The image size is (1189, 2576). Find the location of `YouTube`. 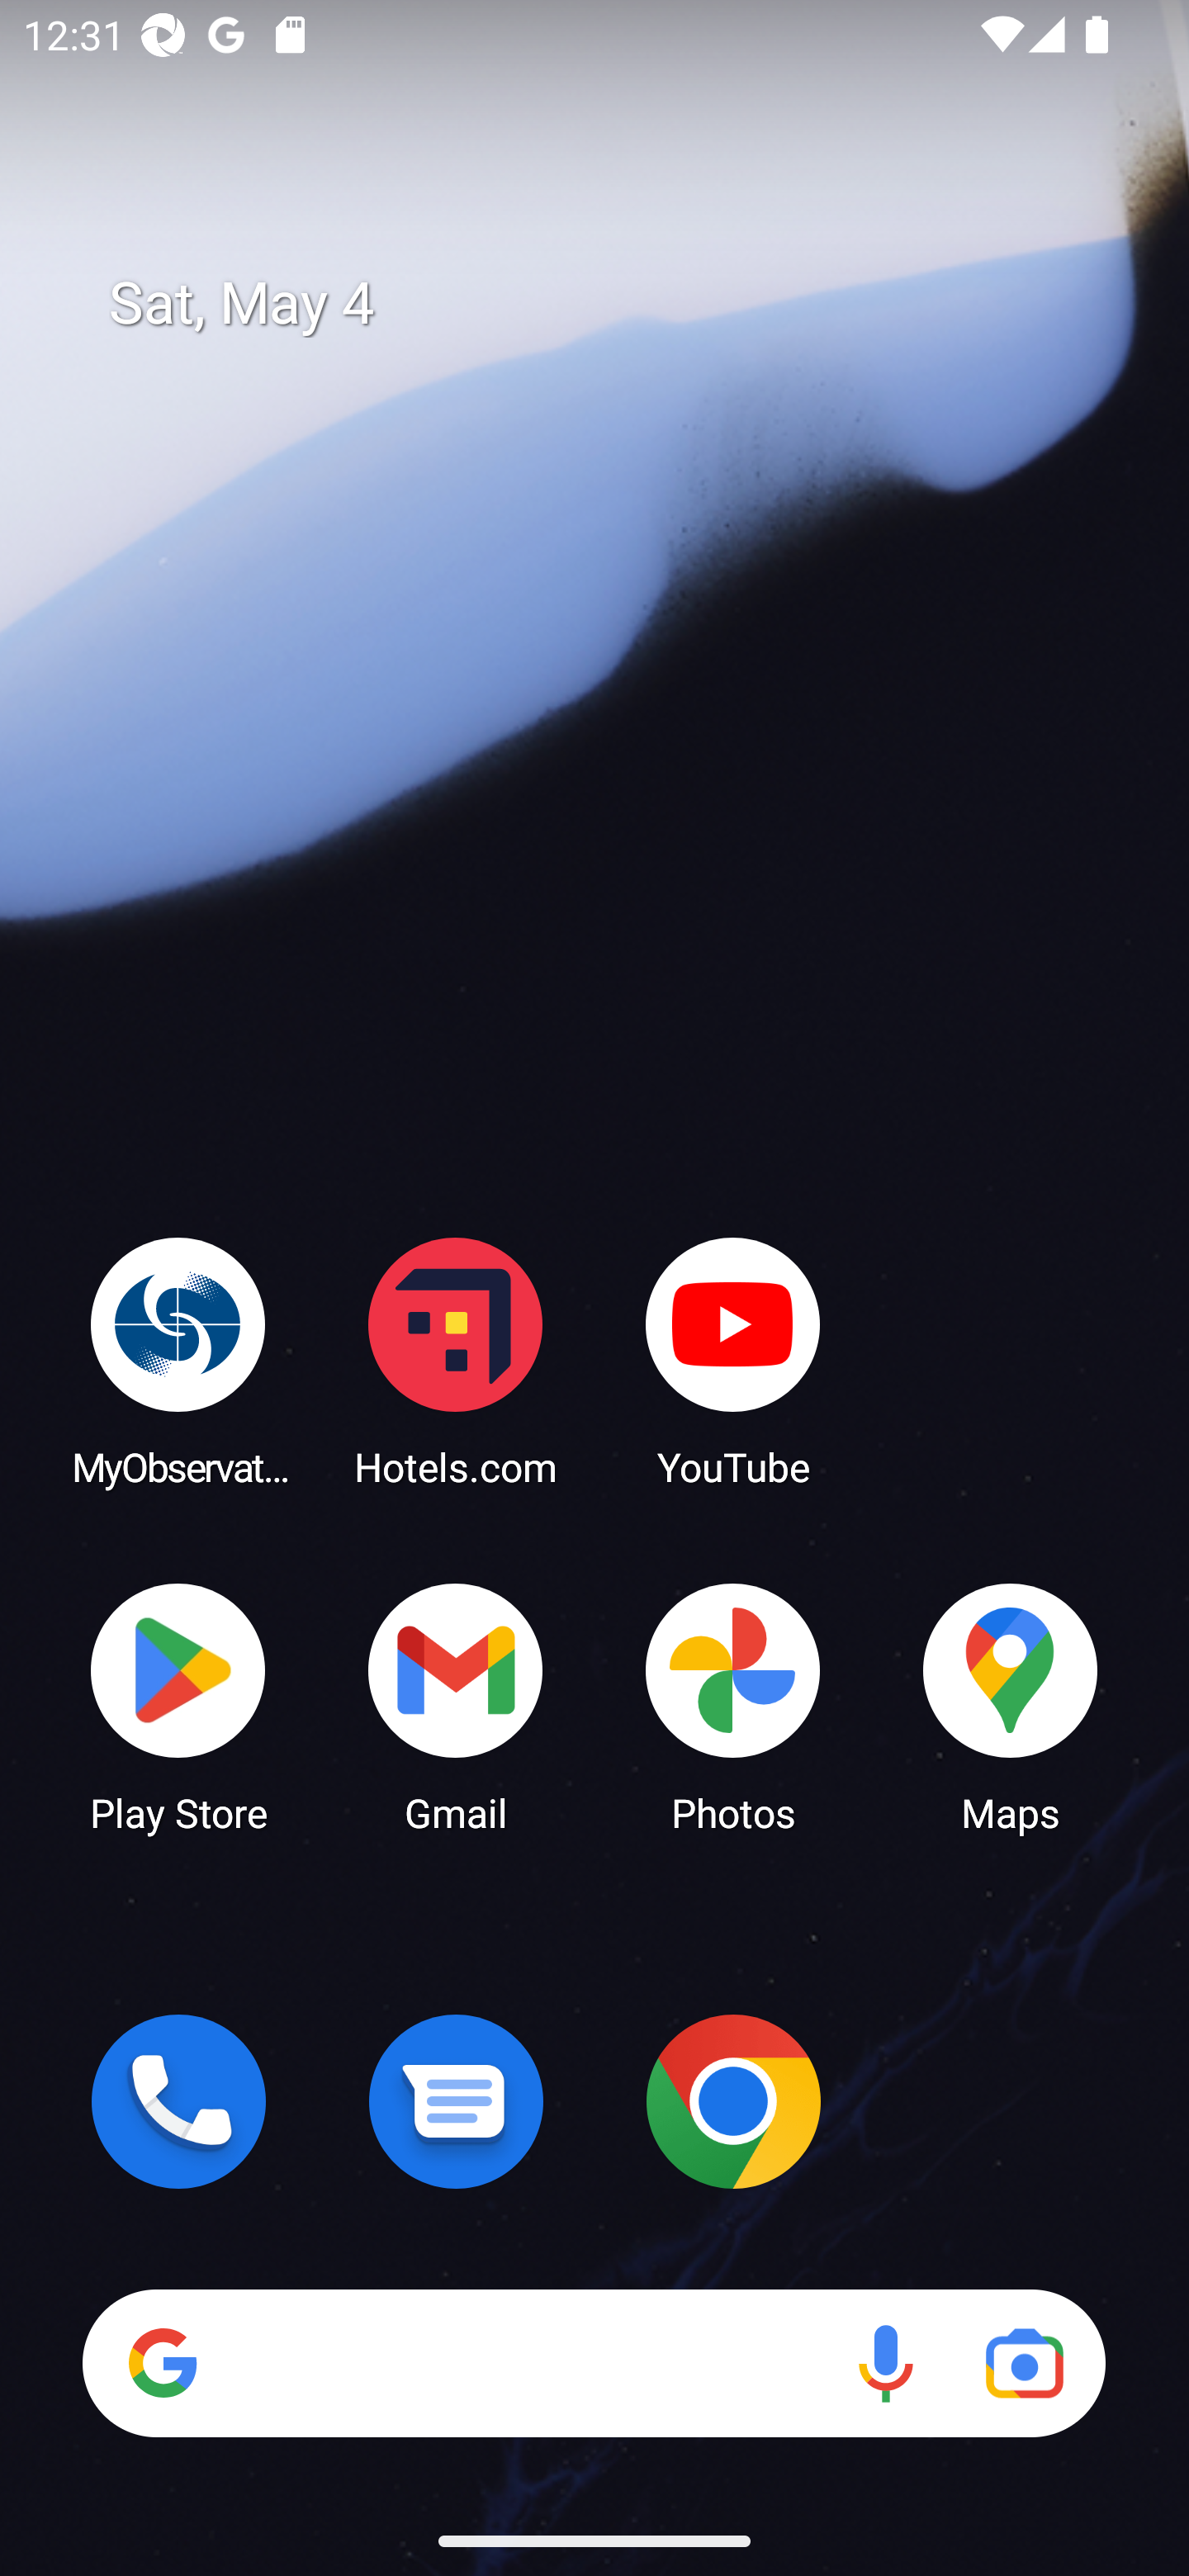

YouTube is located at coordinates (733, 1361).